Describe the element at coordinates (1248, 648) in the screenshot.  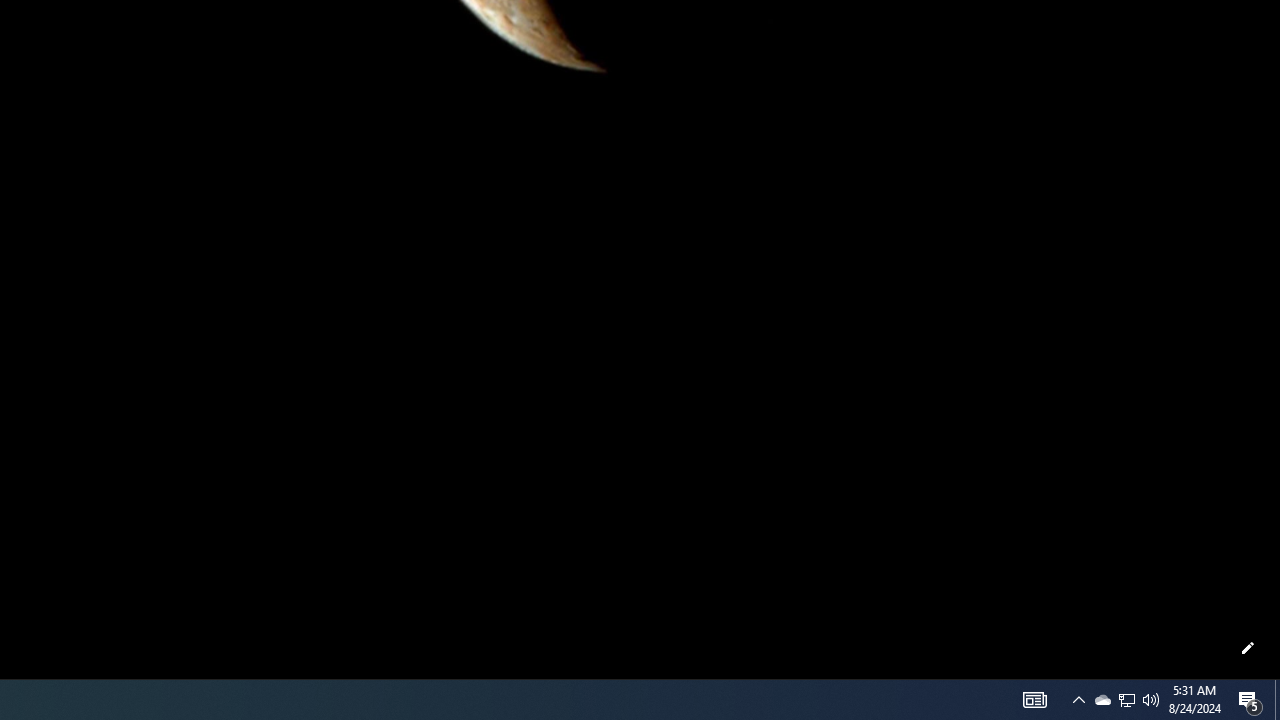
I see `Show desktop` at that location.